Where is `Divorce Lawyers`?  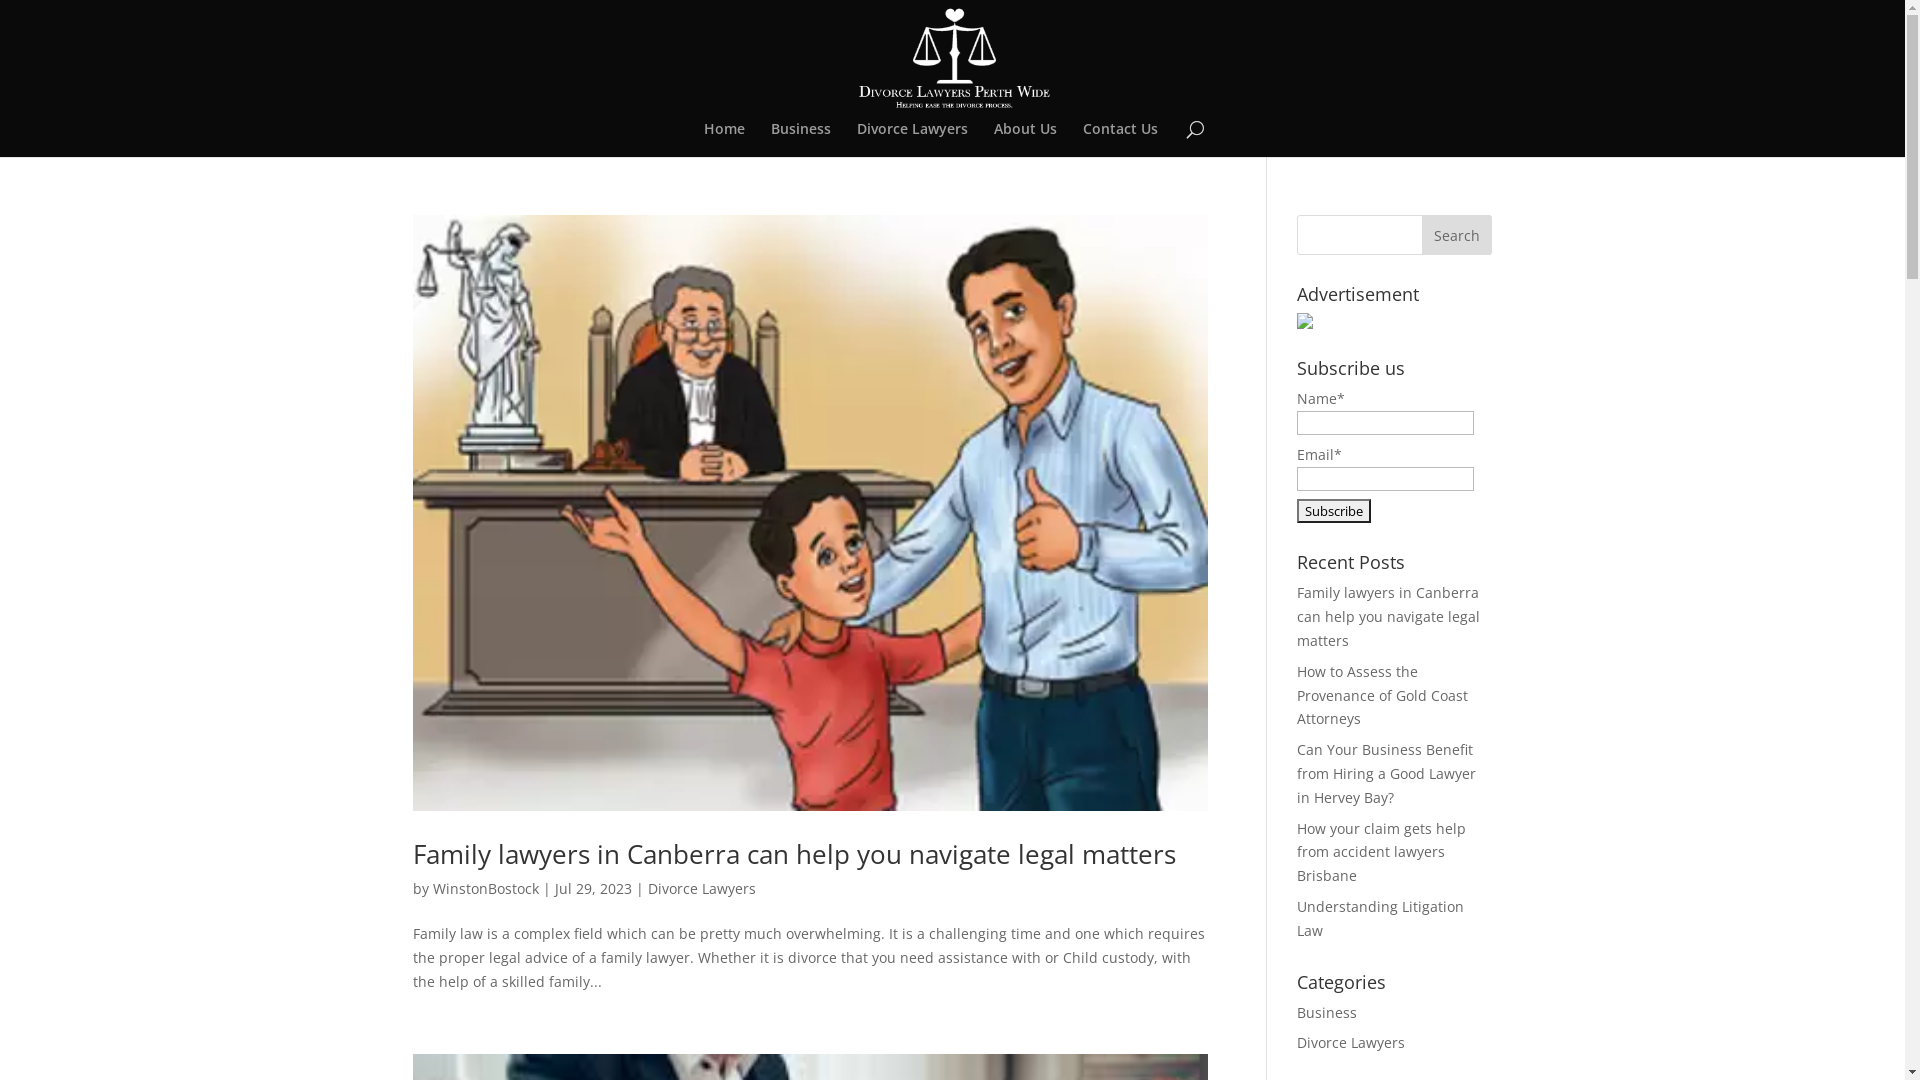
Divorce Lawyers is located at coordinates (702, 888).